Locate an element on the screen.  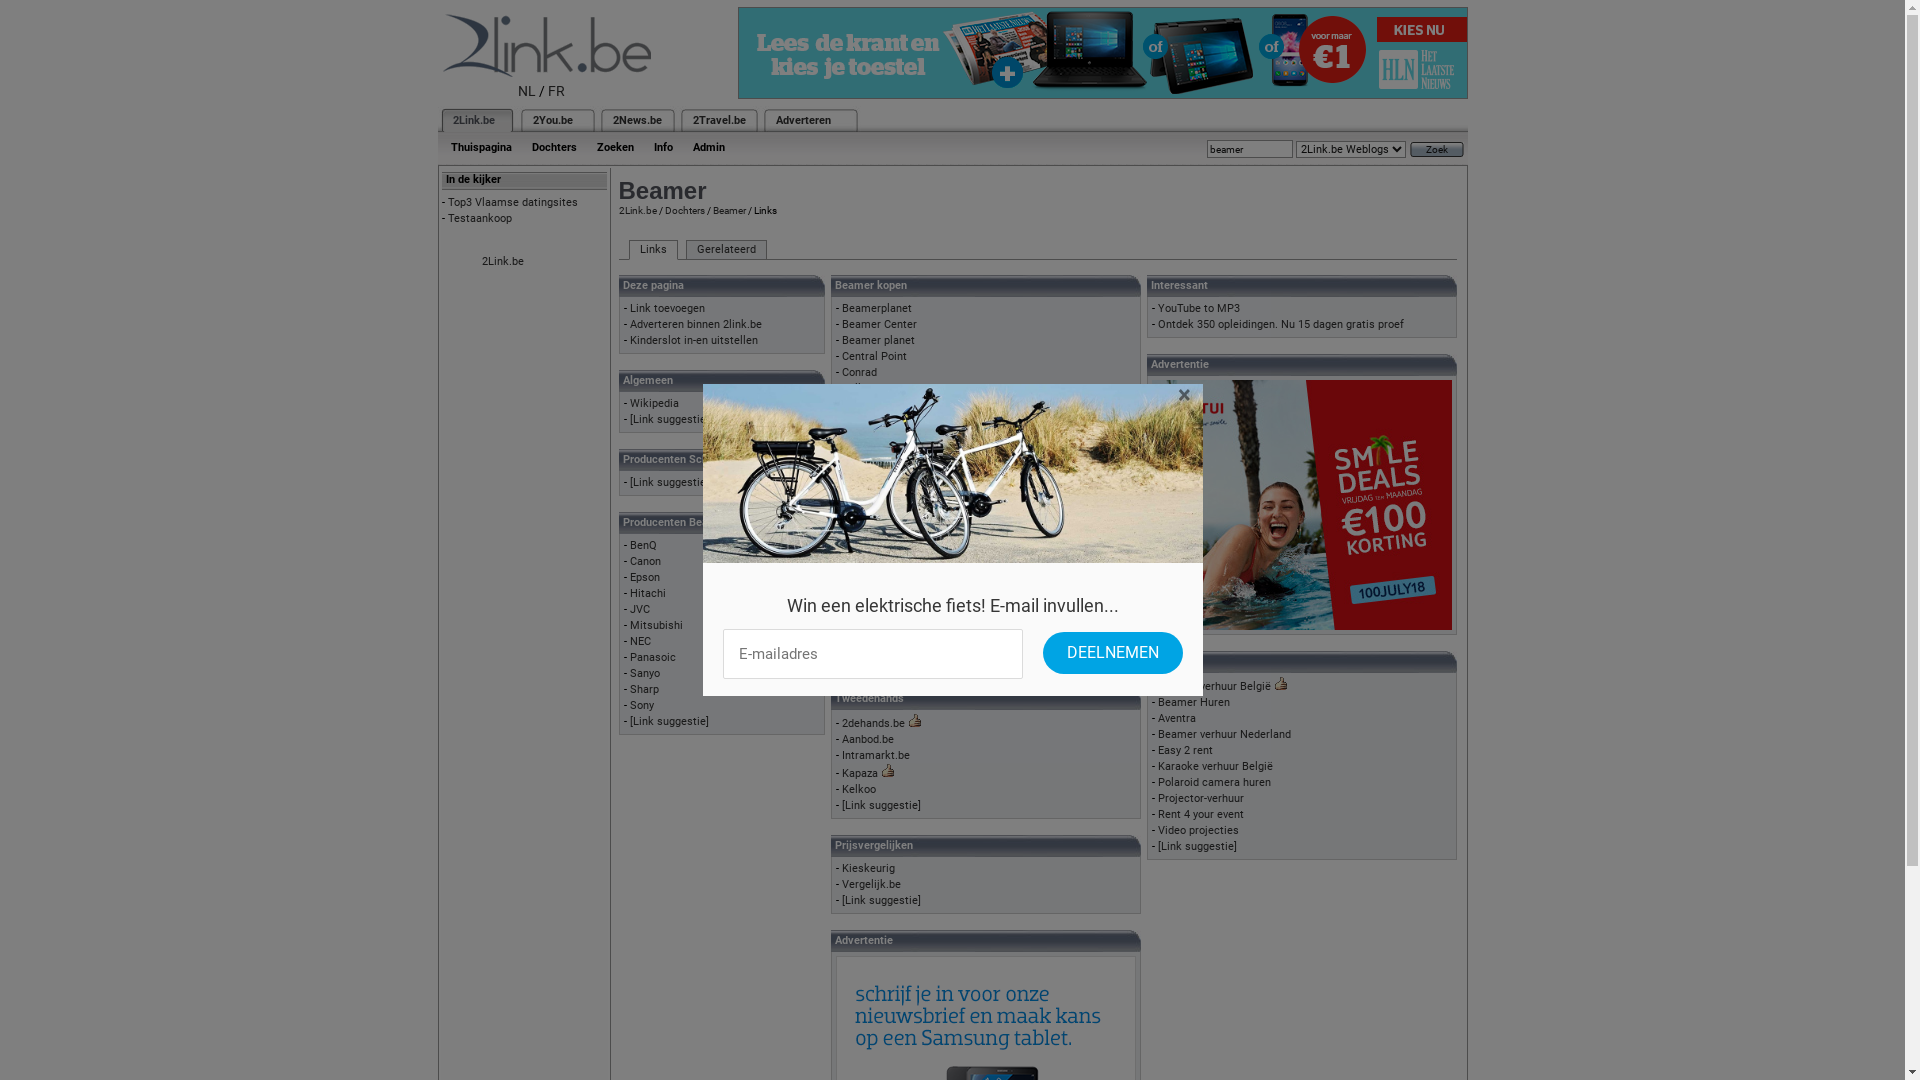
Ontdek 350 opleidingen. Nu 15 dagen gratis proef is located at coordinates (1281, 324).